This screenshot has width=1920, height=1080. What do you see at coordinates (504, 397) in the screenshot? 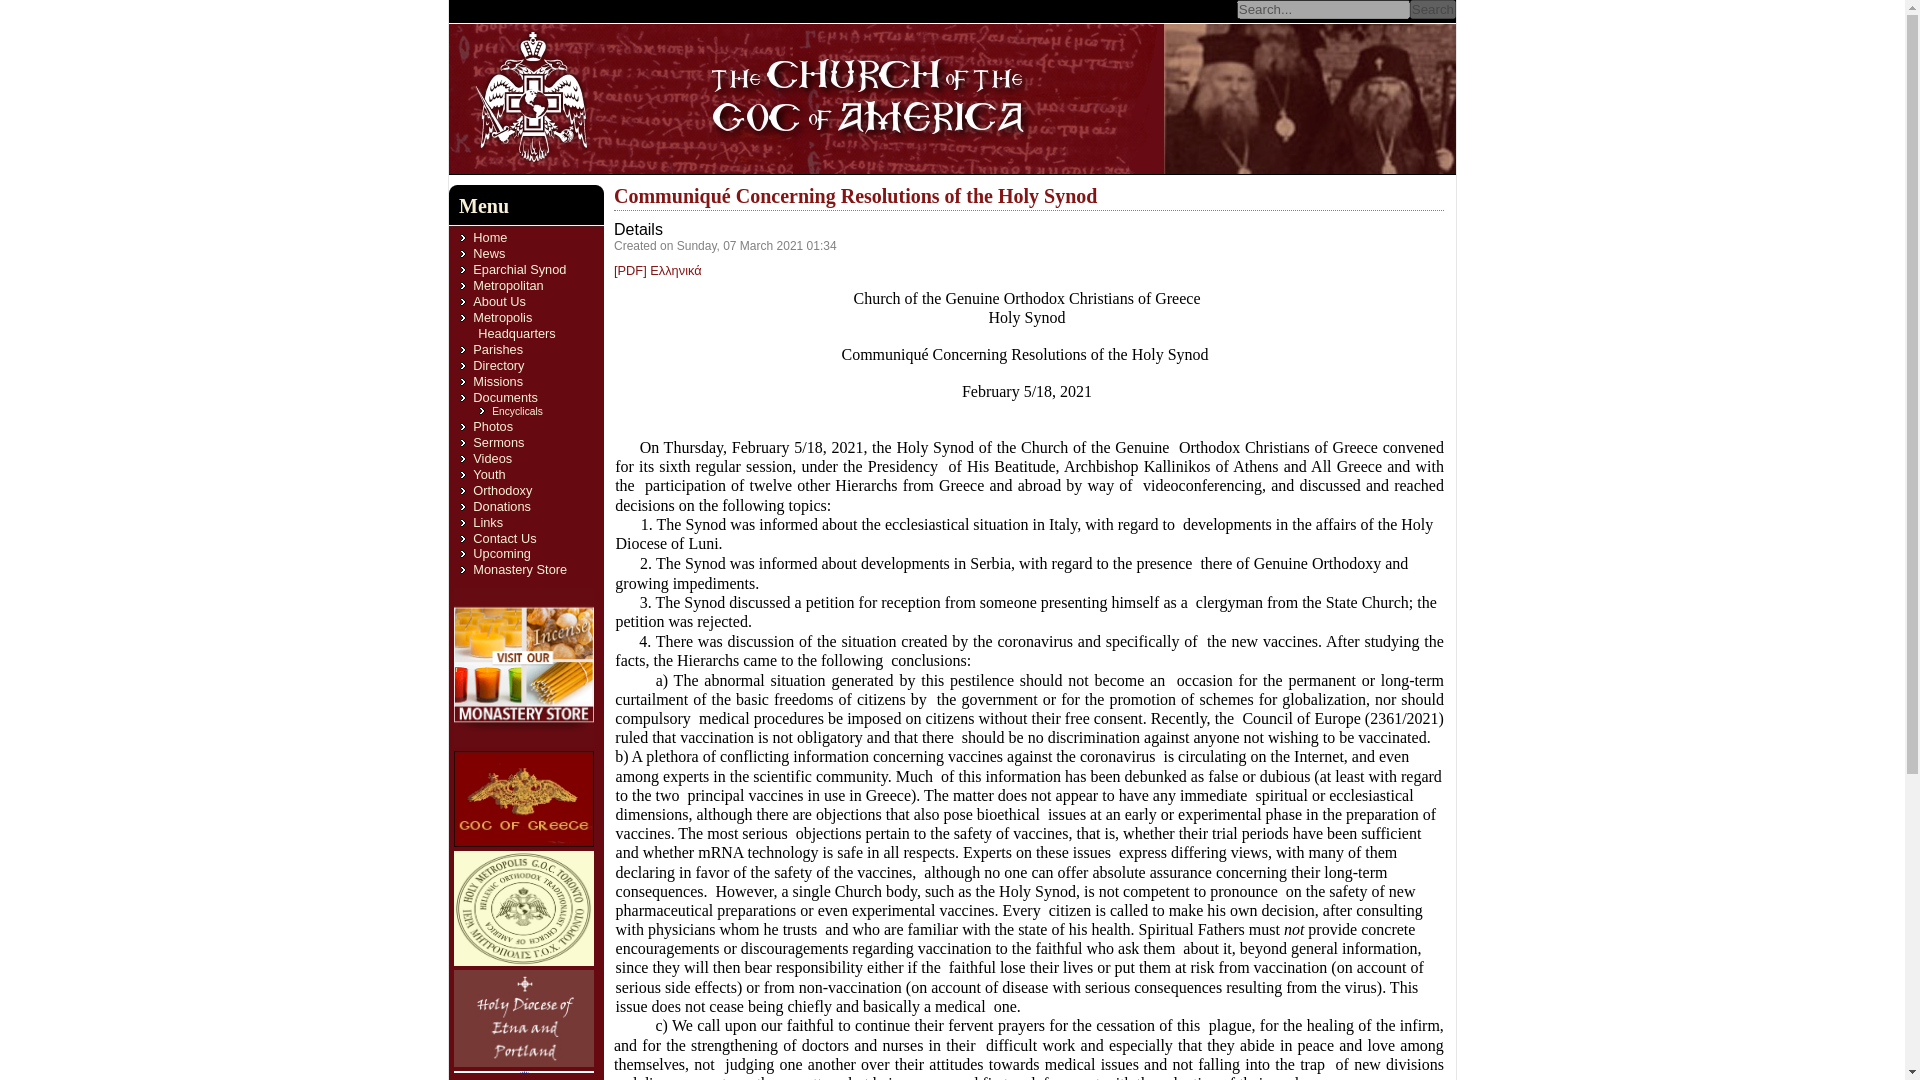
I see `Documents` at bounding box center [504, 397].